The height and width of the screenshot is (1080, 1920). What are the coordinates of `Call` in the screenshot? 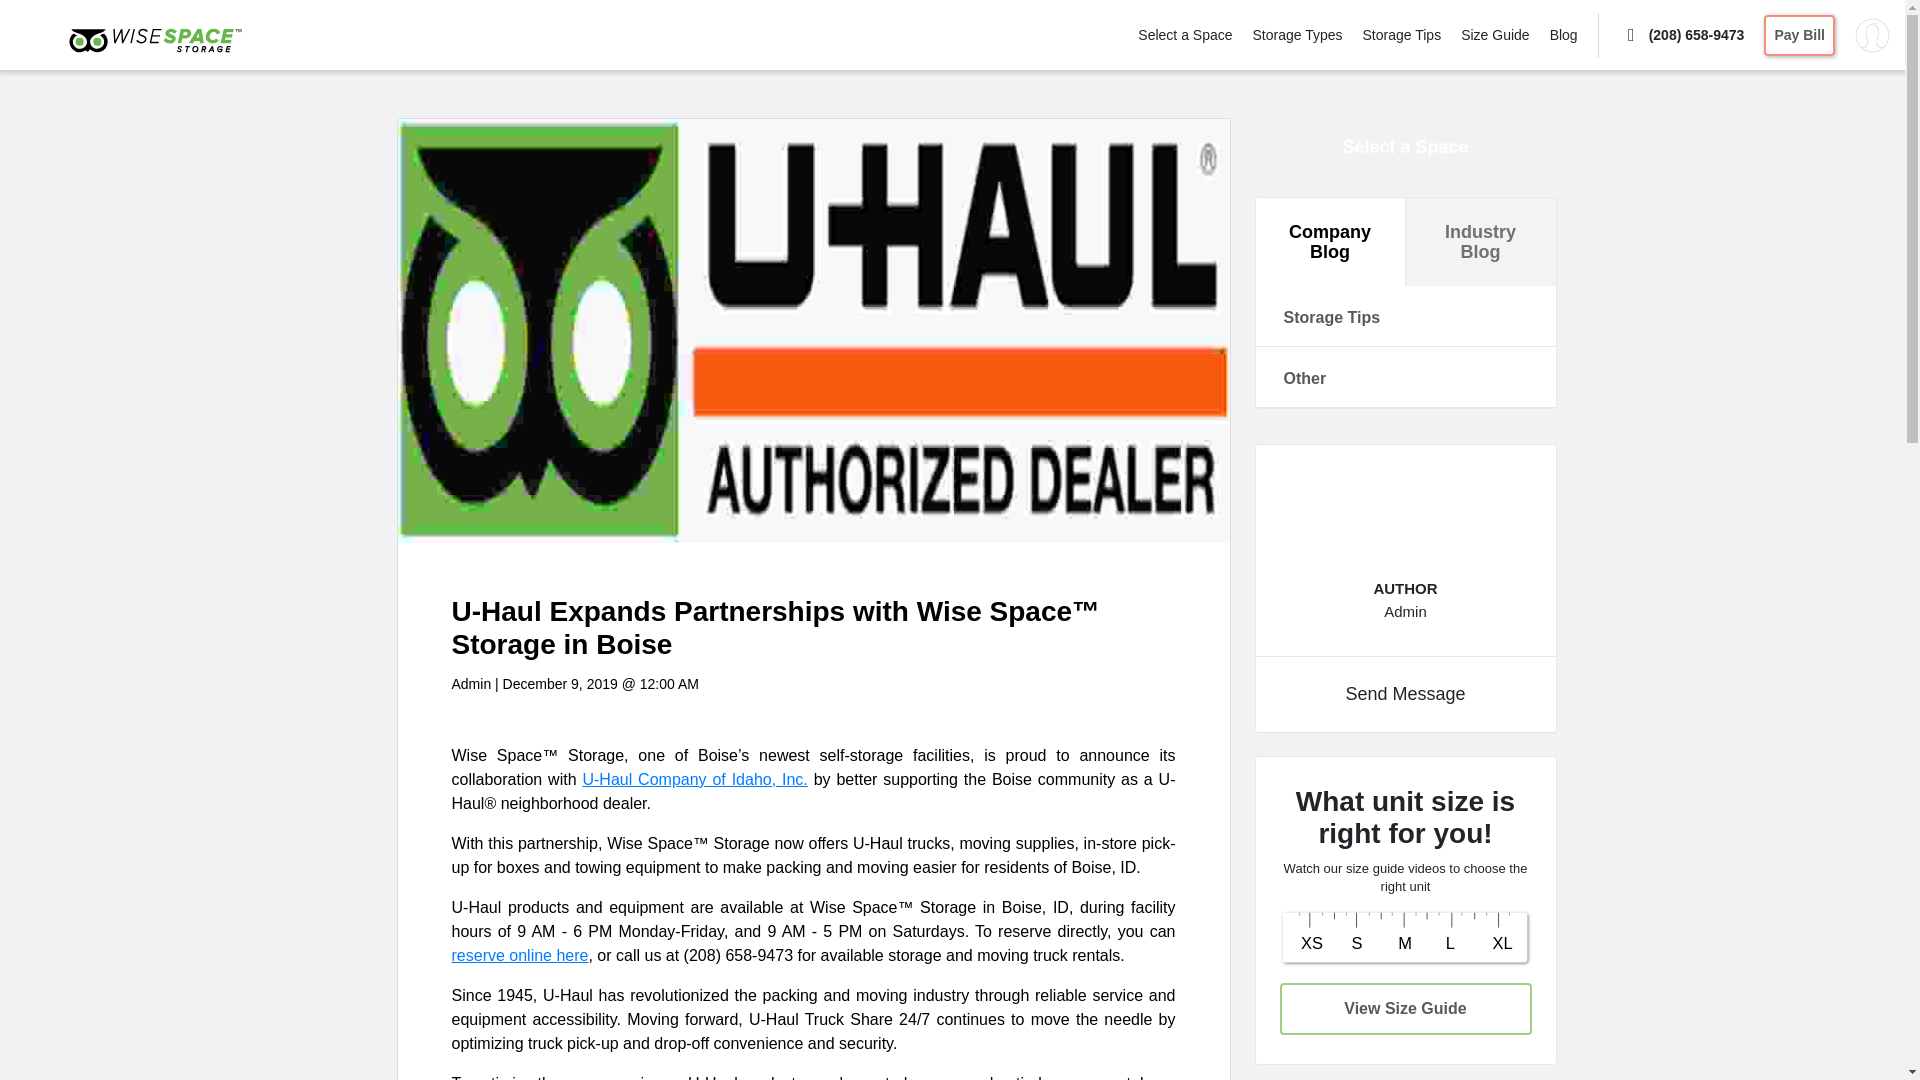 It's located at (1682, 34).